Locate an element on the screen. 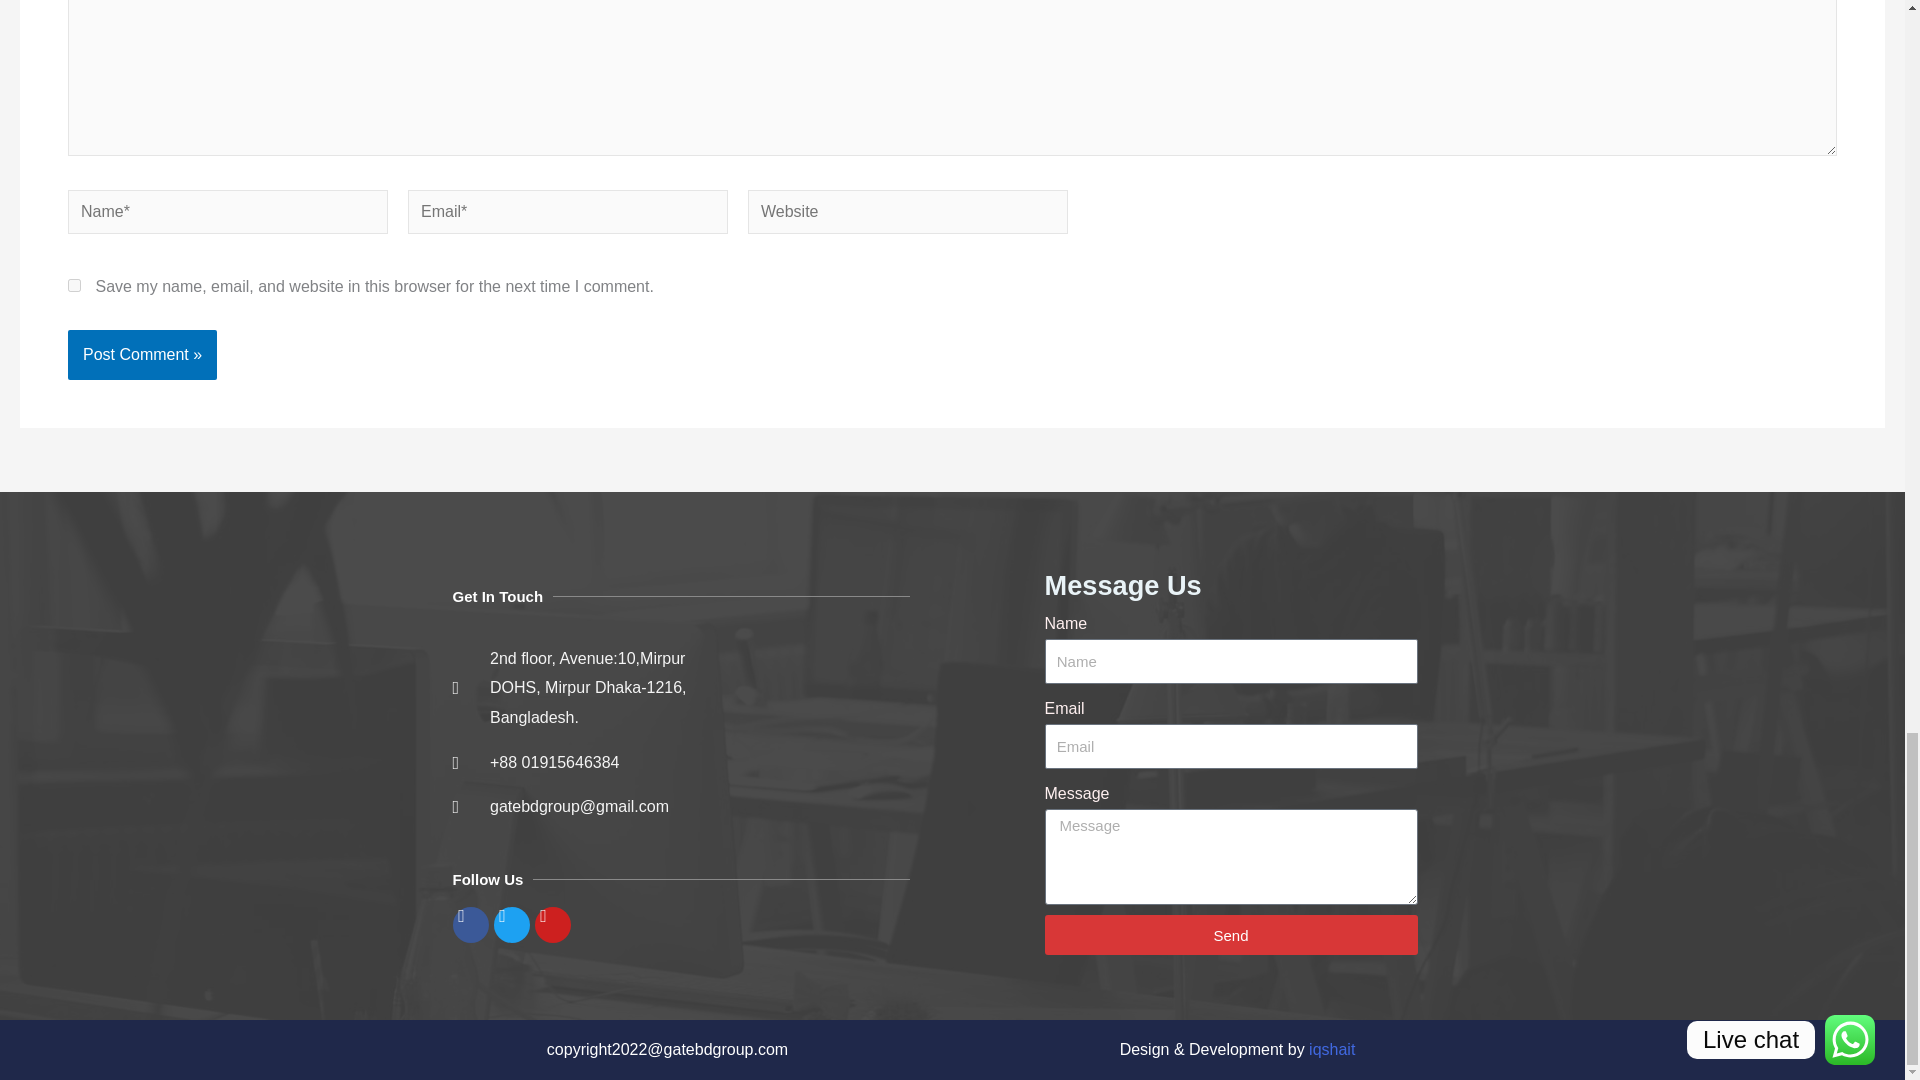  yes is located at coordinates (74, 284).